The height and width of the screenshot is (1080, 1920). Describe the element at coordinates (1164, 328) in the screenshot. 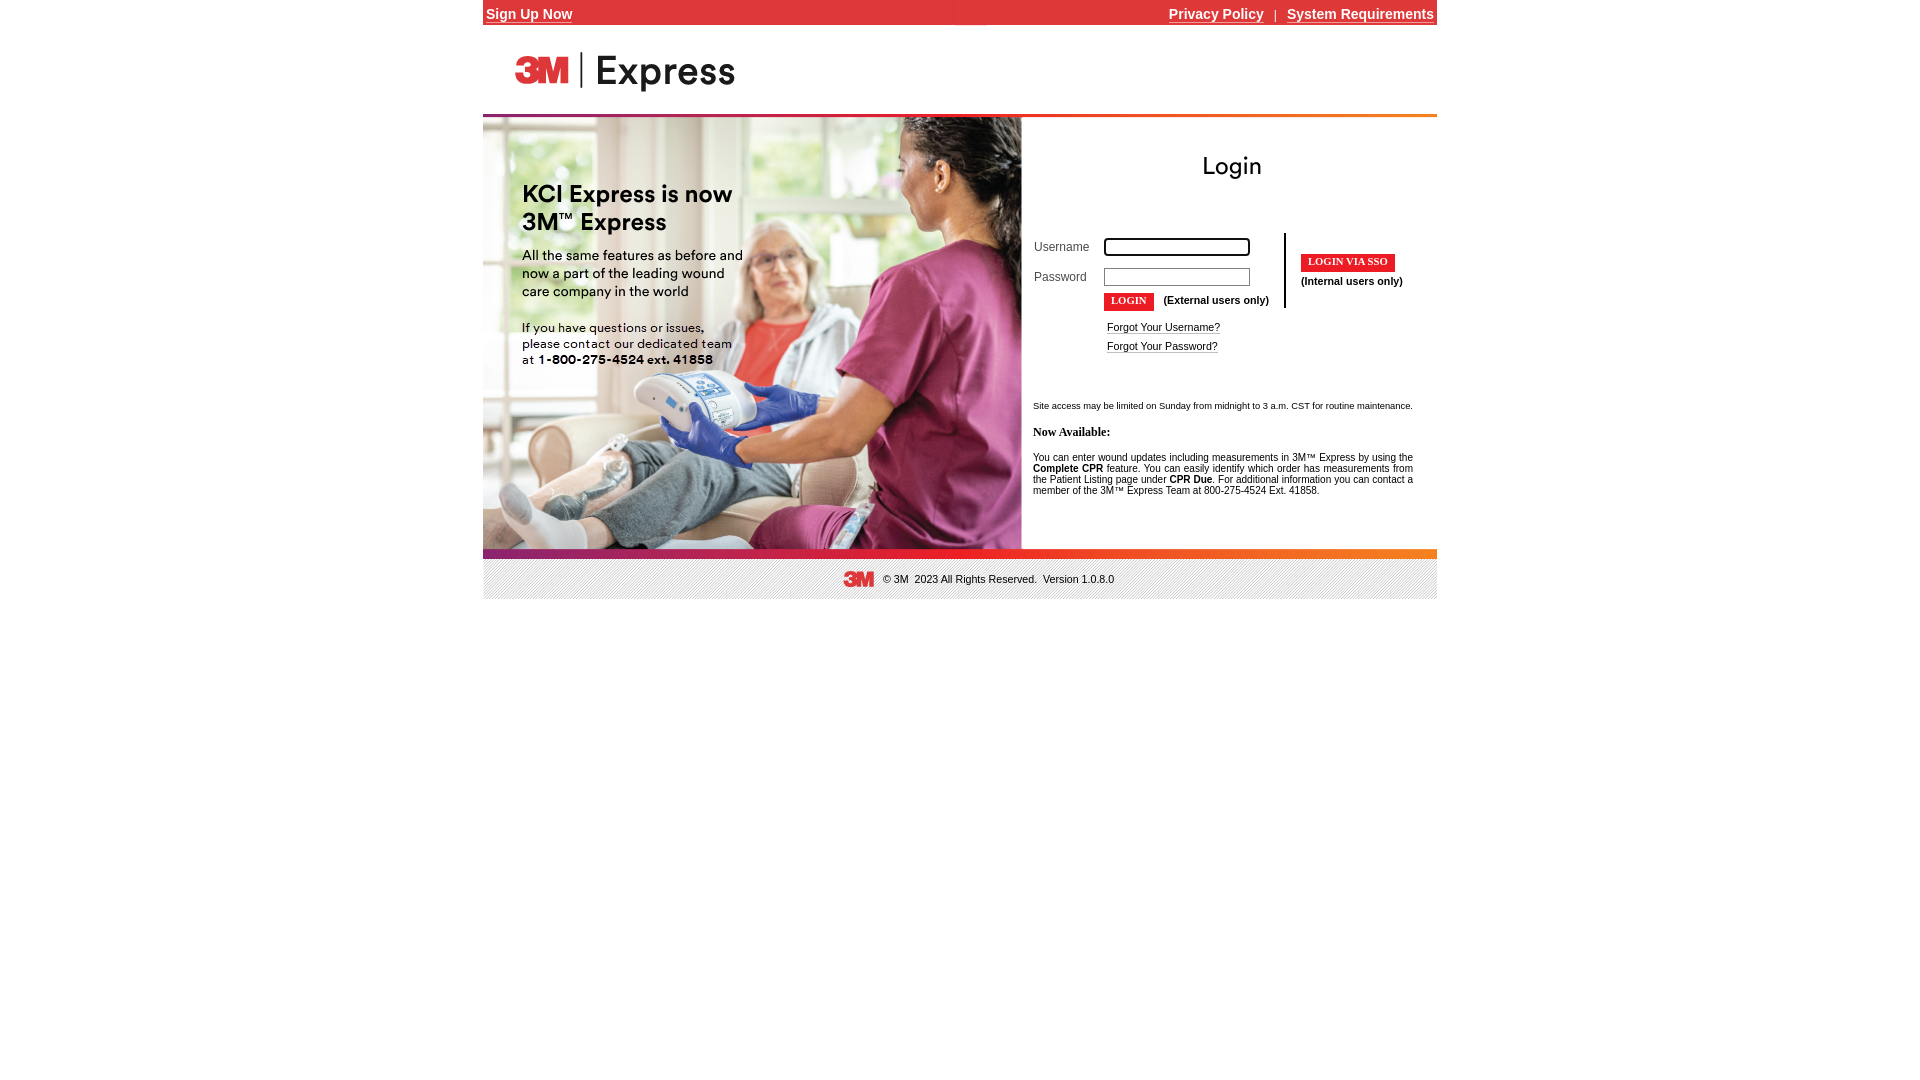

I see `Forgot Your Username?` at that location.